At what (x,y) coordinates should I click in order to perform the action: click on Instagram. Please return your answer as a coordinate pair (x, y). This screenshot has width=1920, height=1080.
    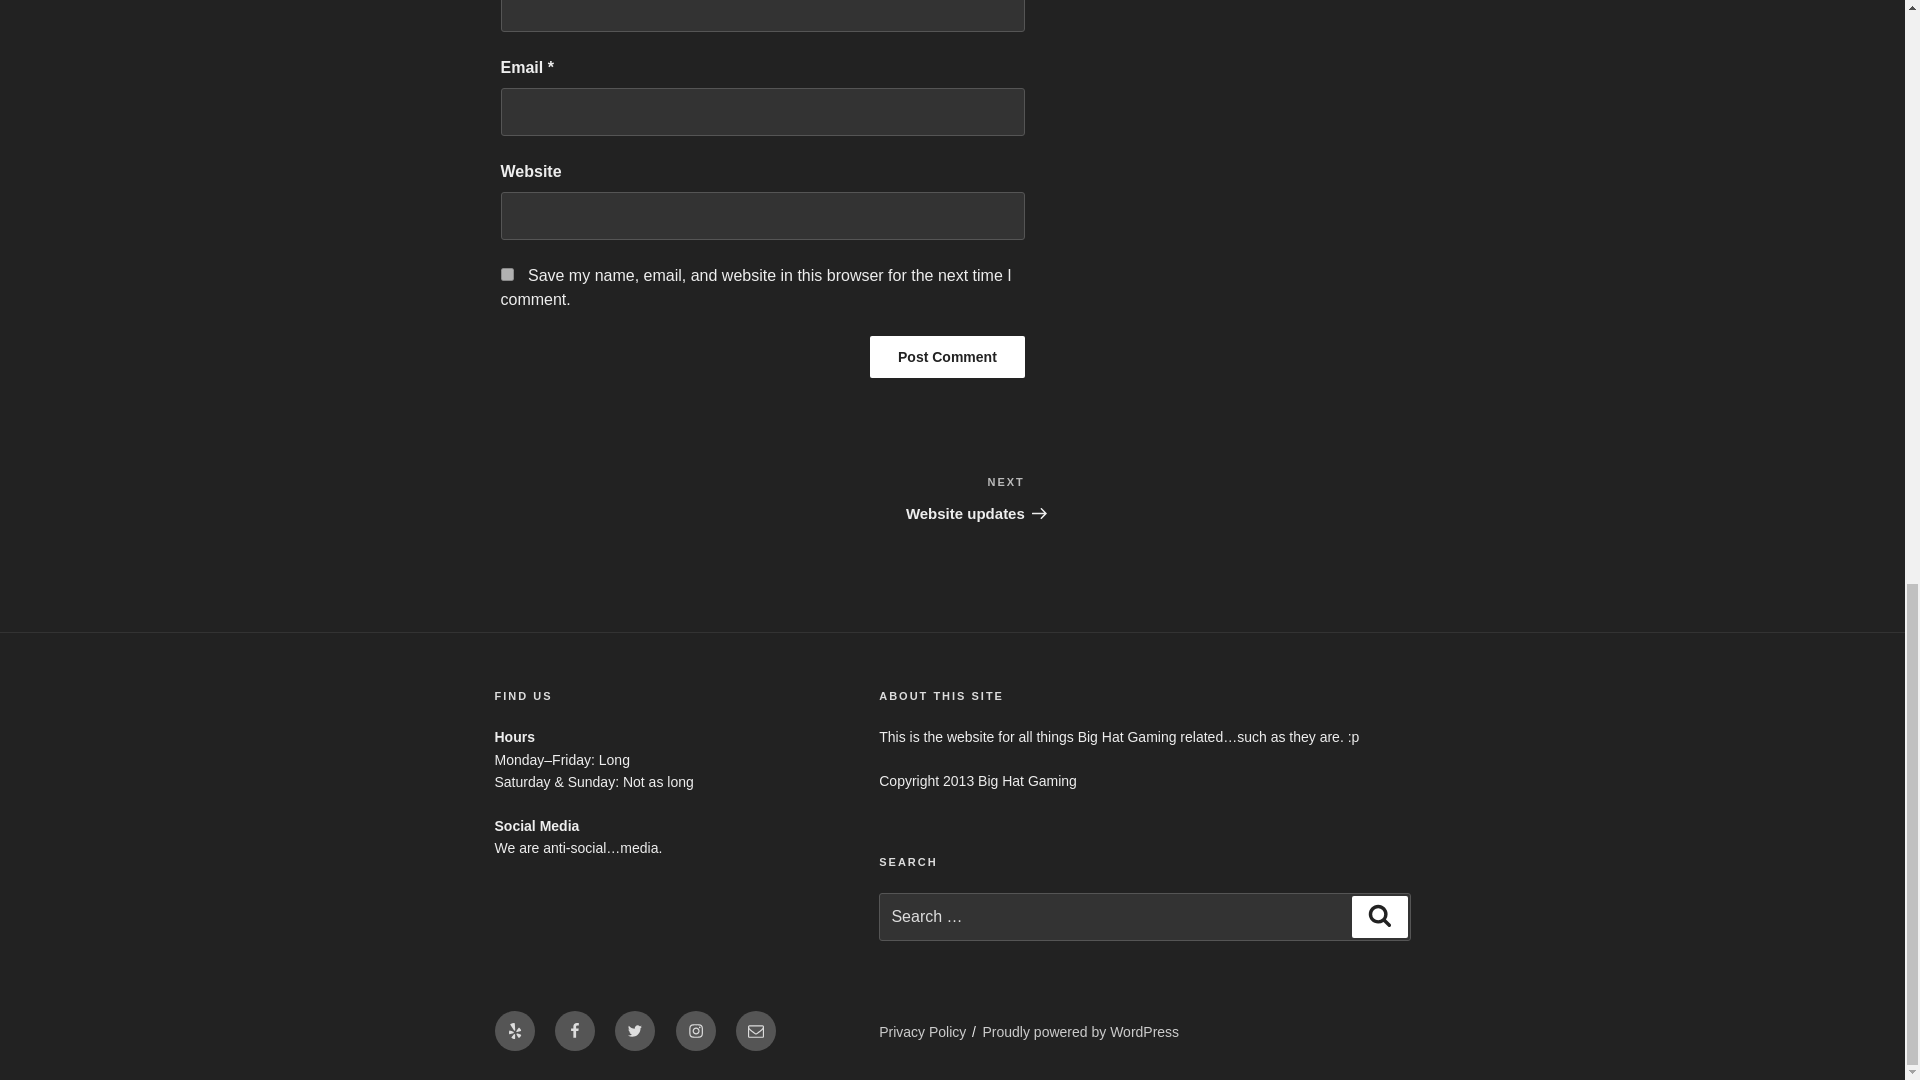
    Looking at the image, I should click on (696, 1030).